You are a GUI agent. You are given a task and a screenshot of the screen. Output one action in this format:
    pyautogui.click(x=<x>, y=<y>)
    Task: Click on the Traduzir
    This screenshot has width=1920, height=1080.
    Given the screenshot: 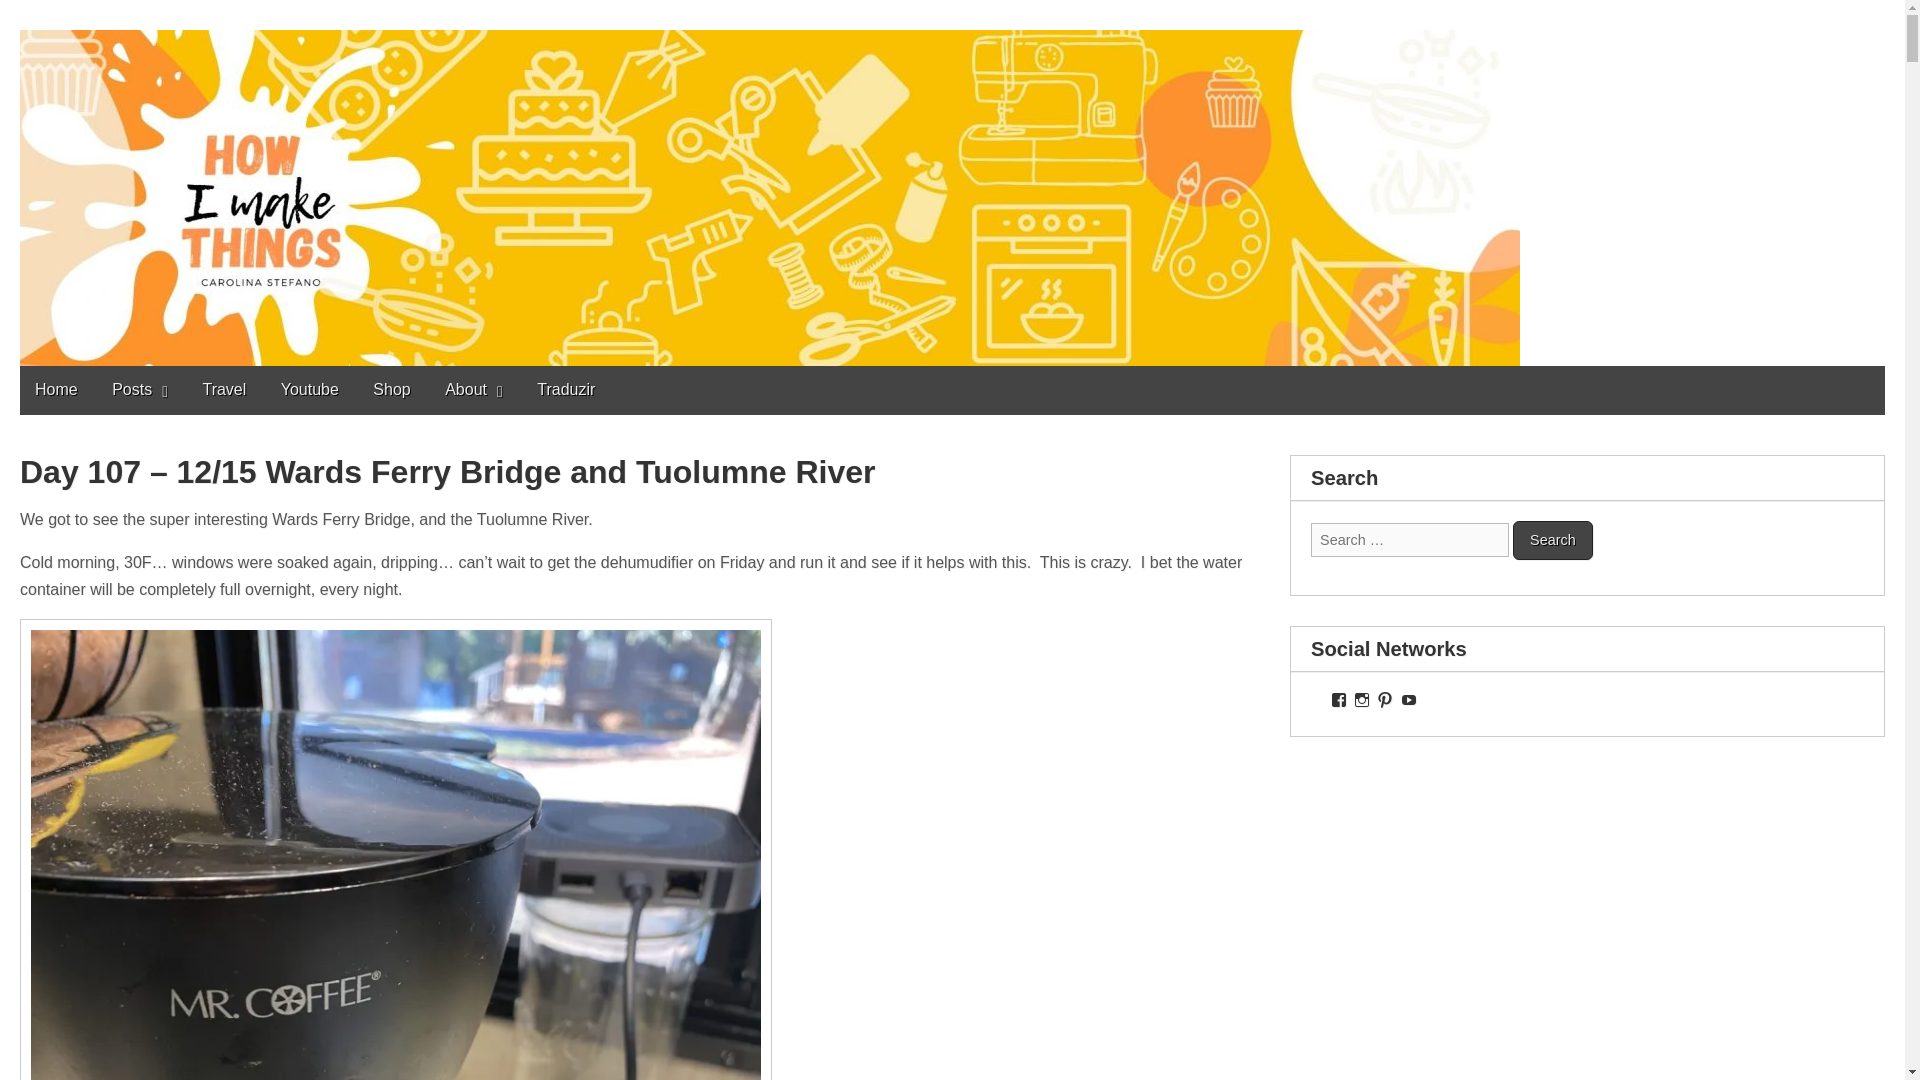 What is the action you would take?
    pyautogui.click(x=566, y=389)
    